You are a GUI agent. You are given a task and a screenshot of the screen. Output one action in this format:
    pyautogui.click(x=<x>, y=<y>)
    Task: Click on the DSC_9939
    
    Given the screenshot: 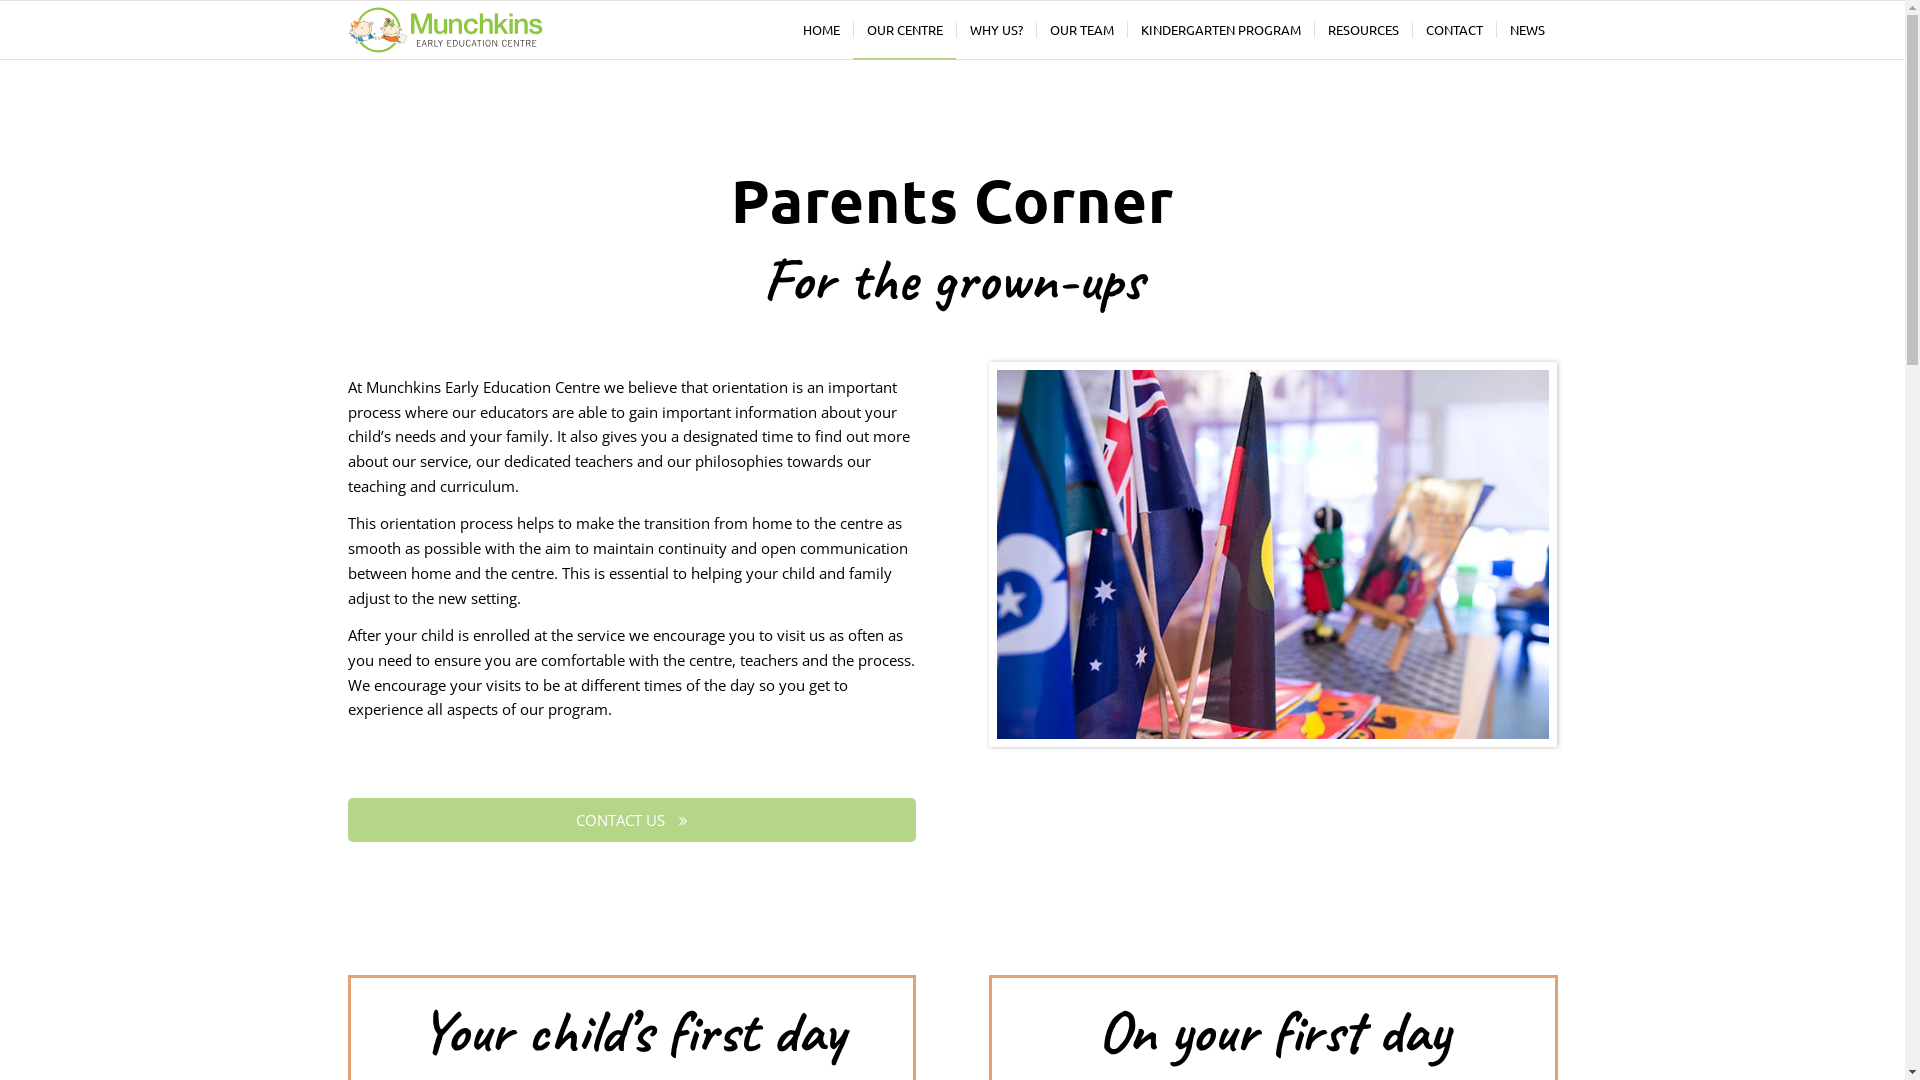 What is the action you would take?
    pyautogui.click(x=1274, y=554)
    